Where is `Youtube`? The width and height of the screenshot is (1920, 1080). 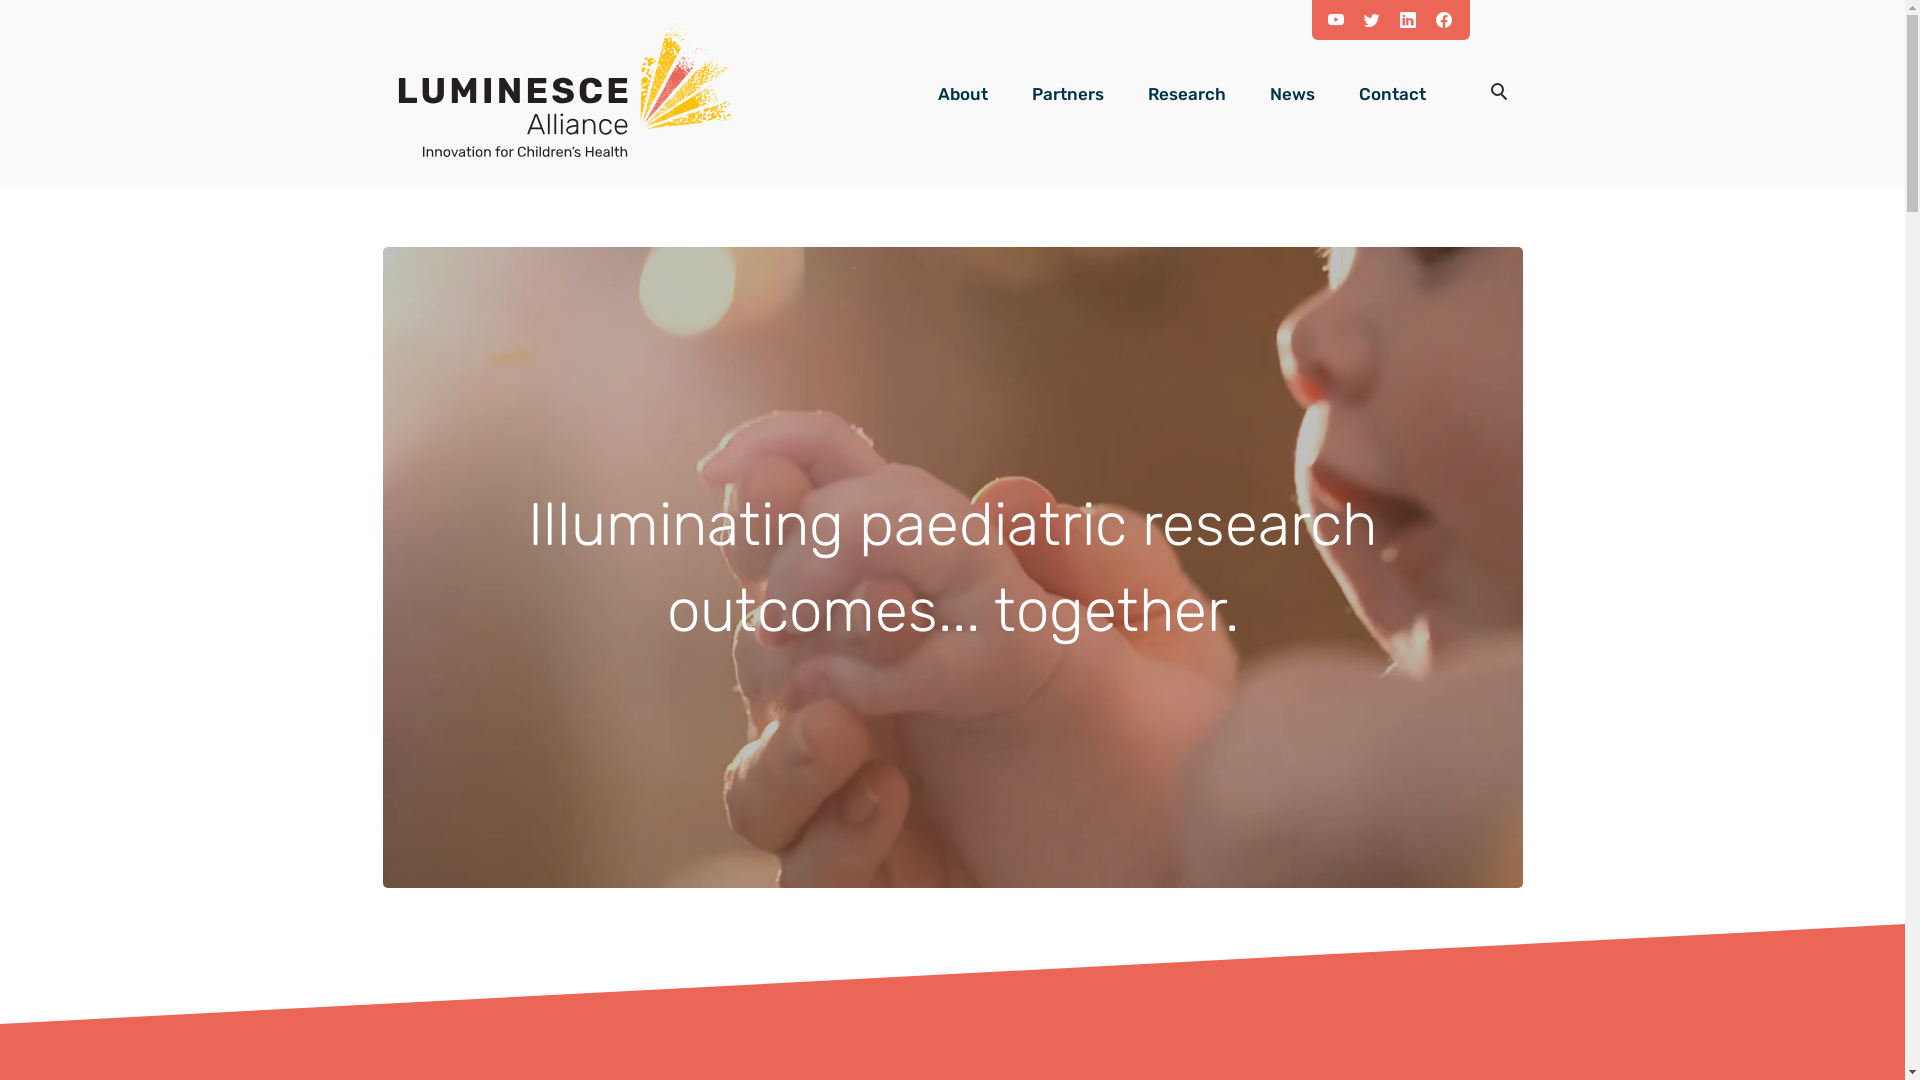 Youtube is located at coordinates (1344, 19).